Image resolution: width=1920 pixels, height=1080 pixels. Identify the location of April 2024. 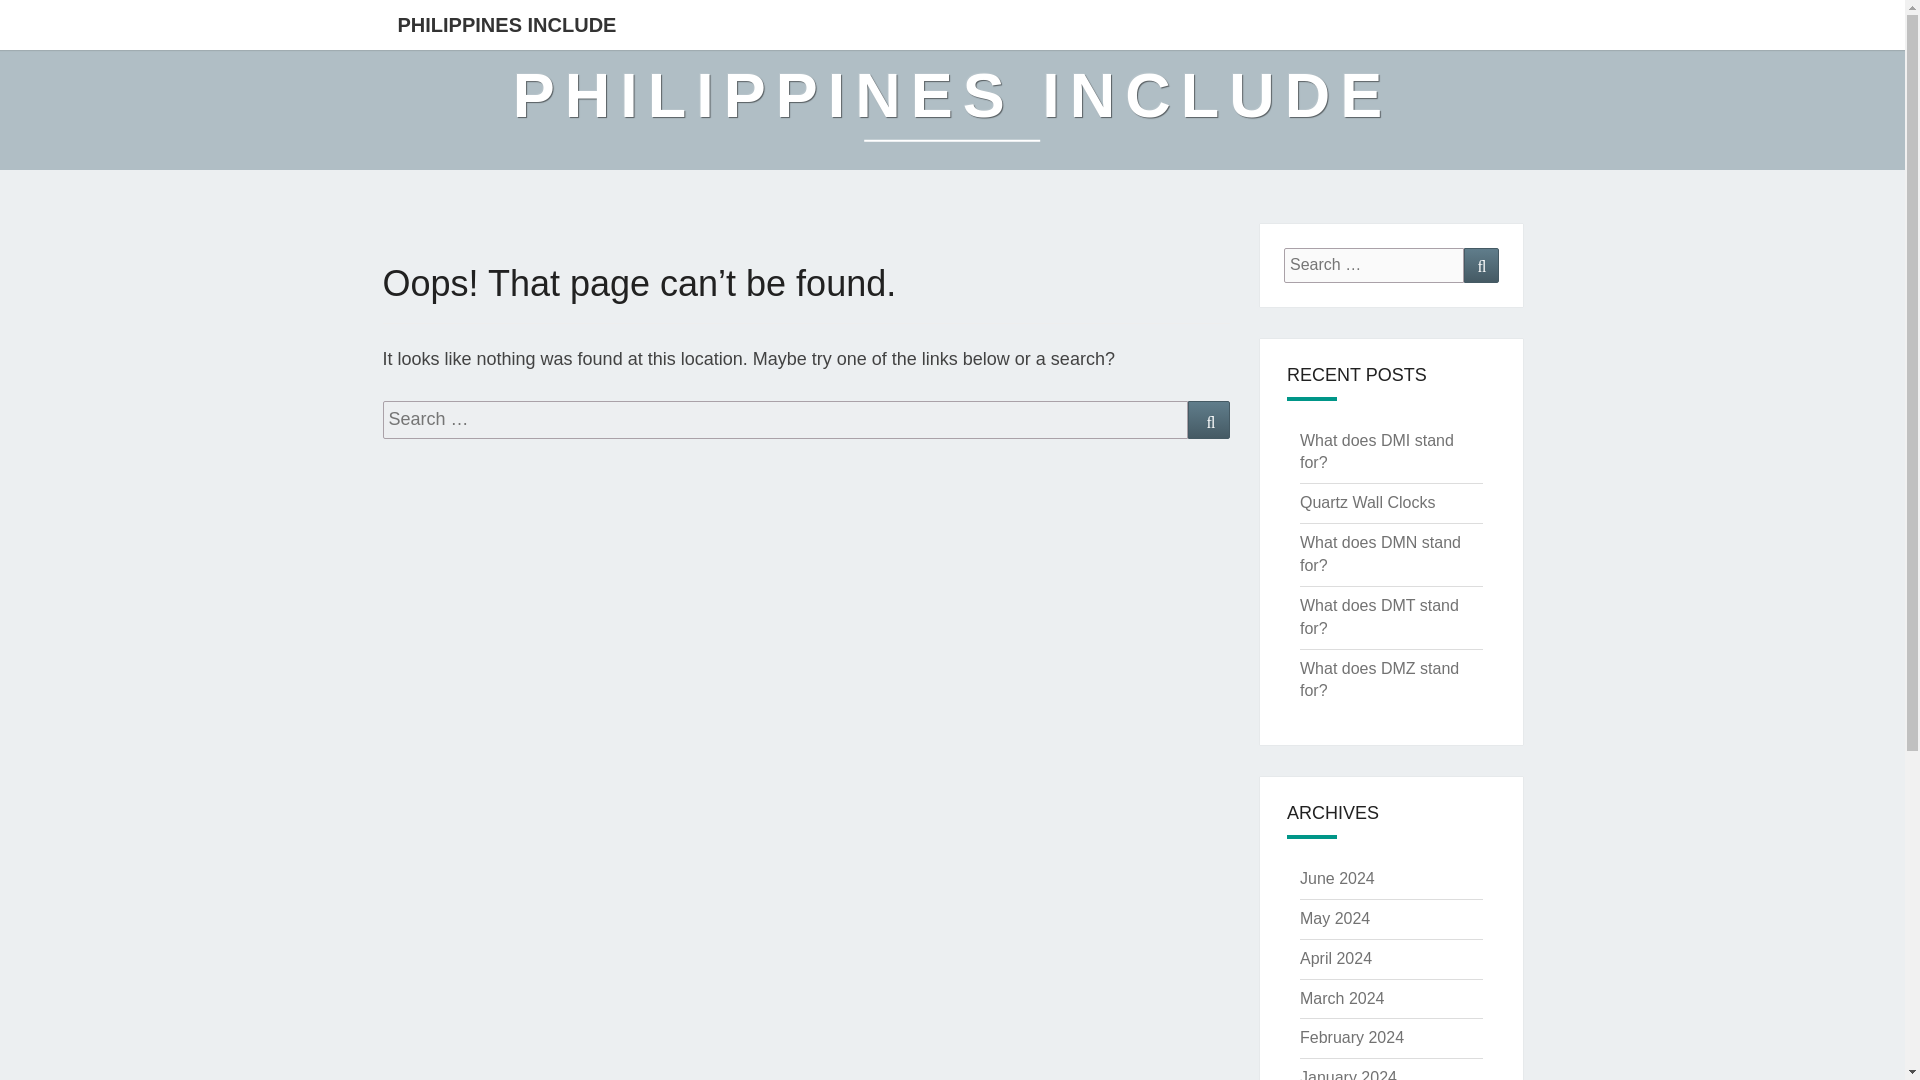
(1336, 958).